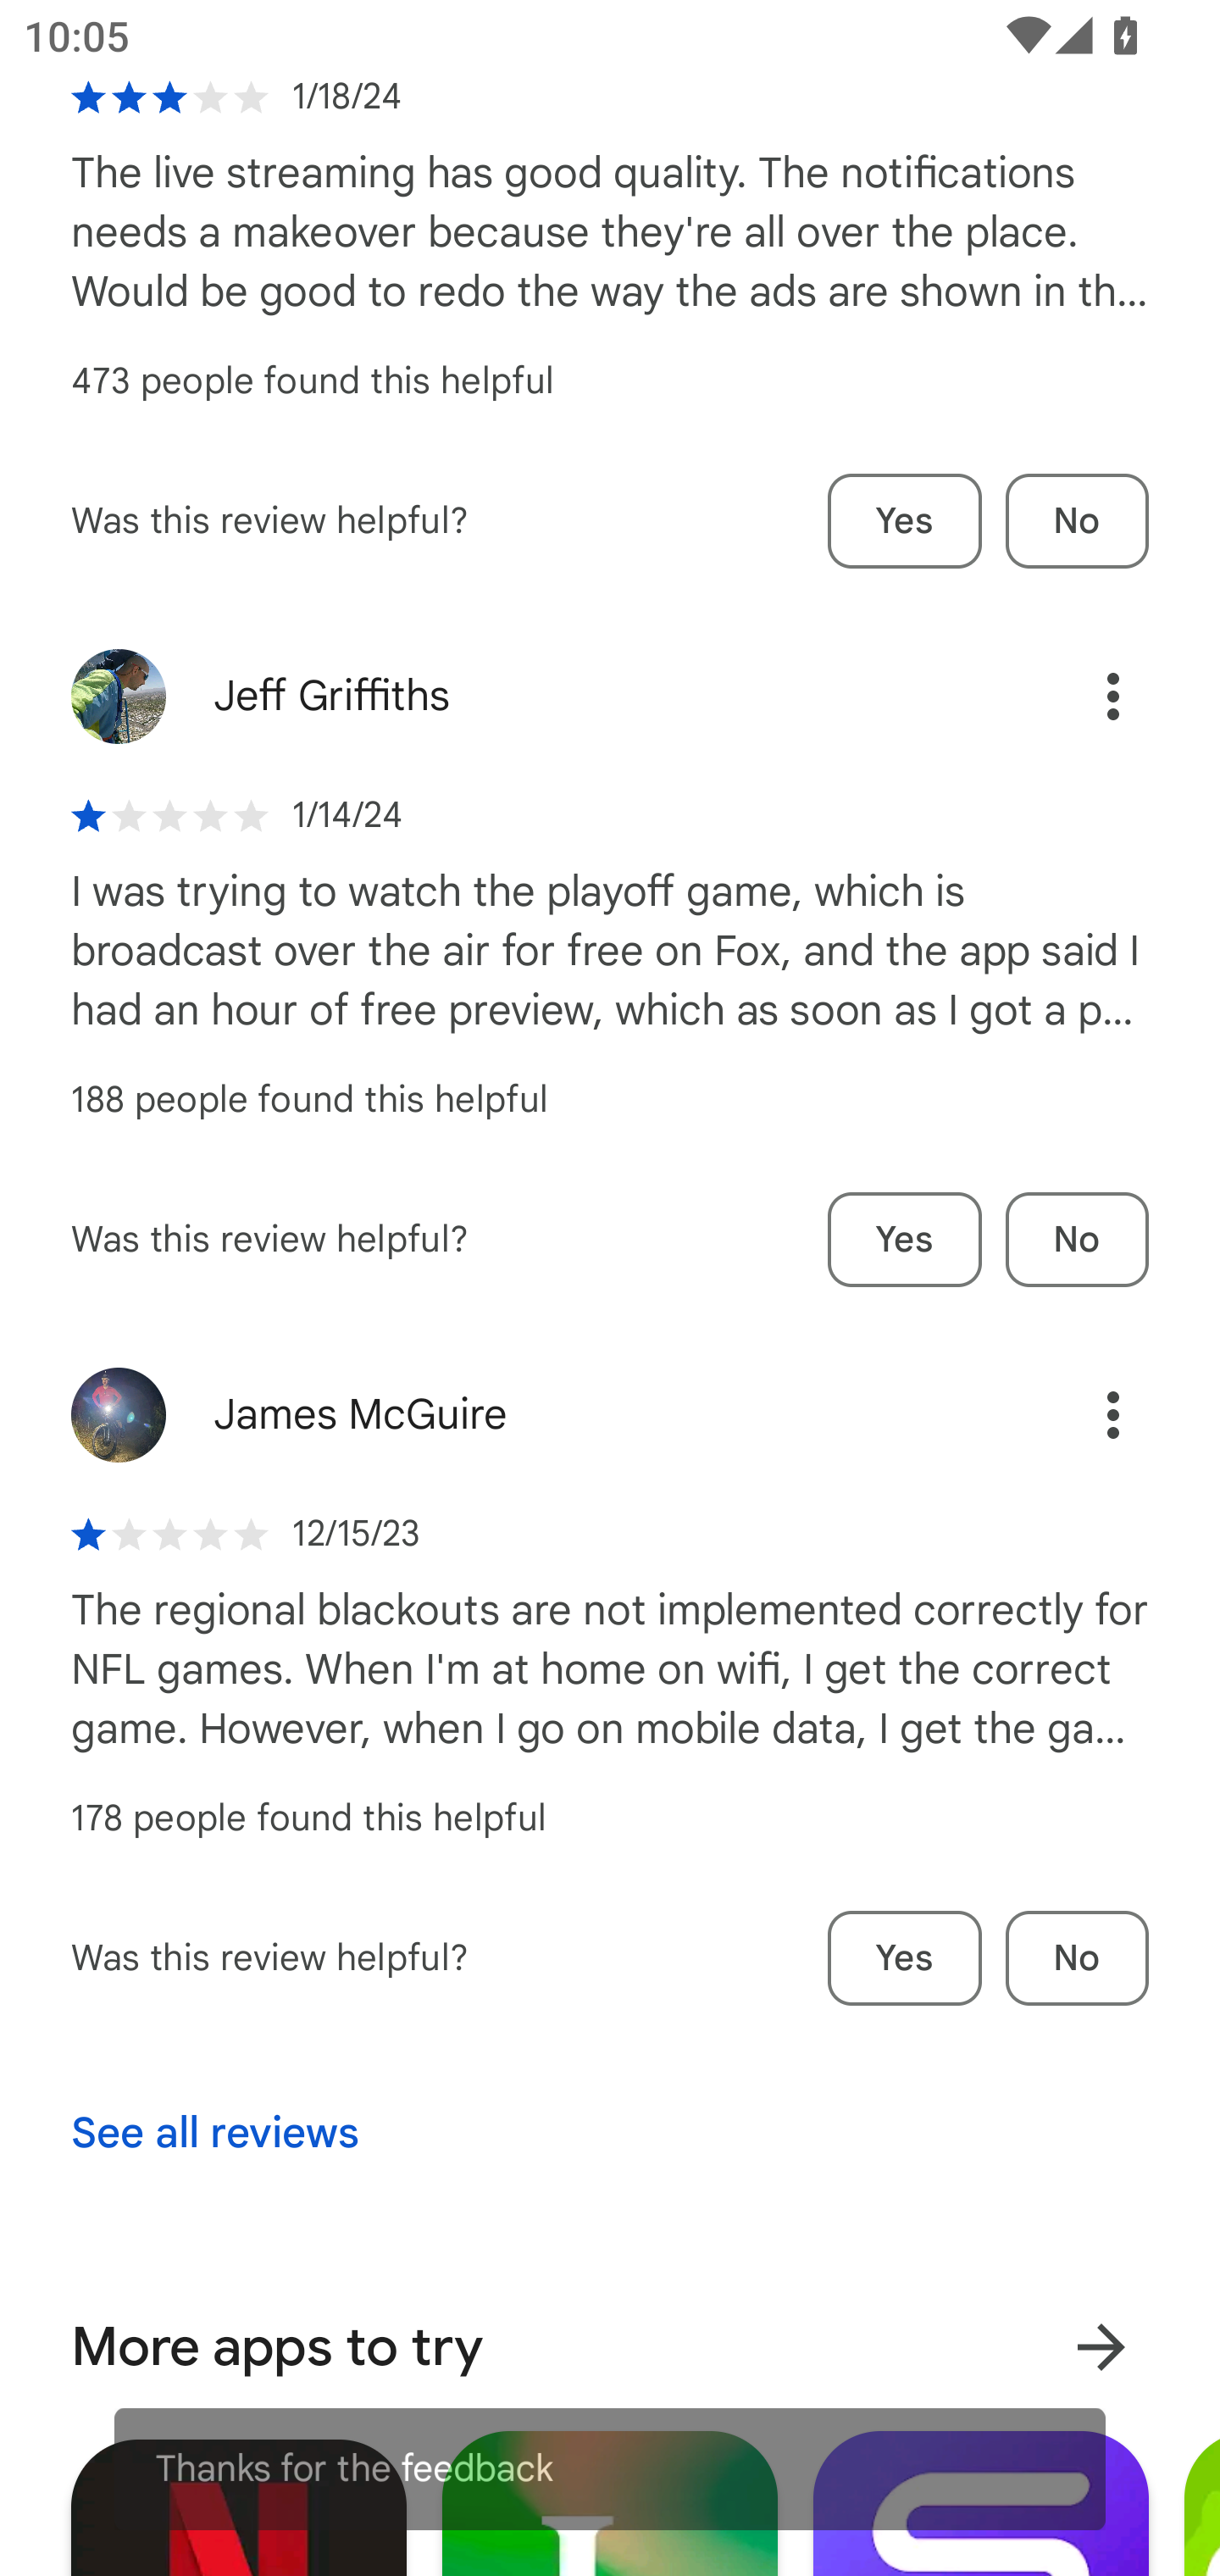 This screenshot has width=1220, height=2576. I want to click on Options, so click(1078, 1415).